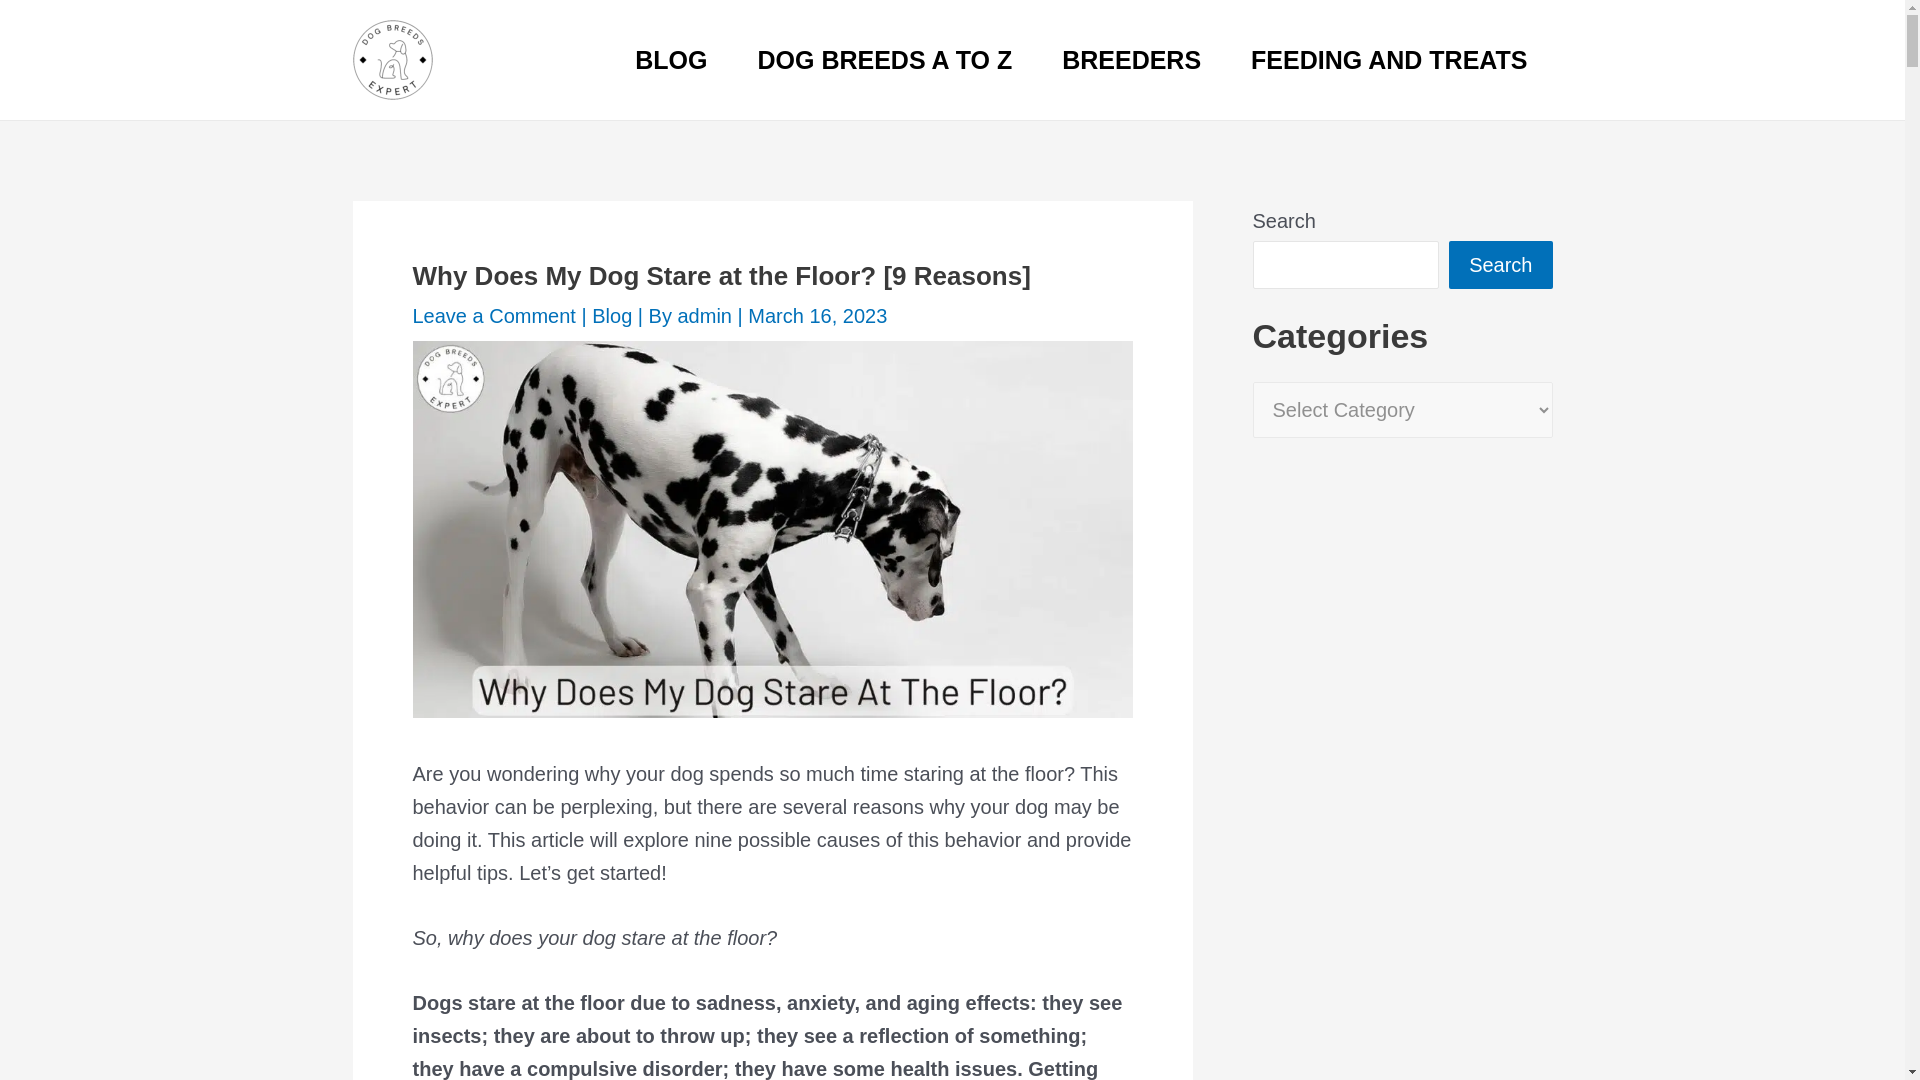 The height and width of the screenshot is (1080, 1920). I want to click on BREEDERS, so click(1131, 60).